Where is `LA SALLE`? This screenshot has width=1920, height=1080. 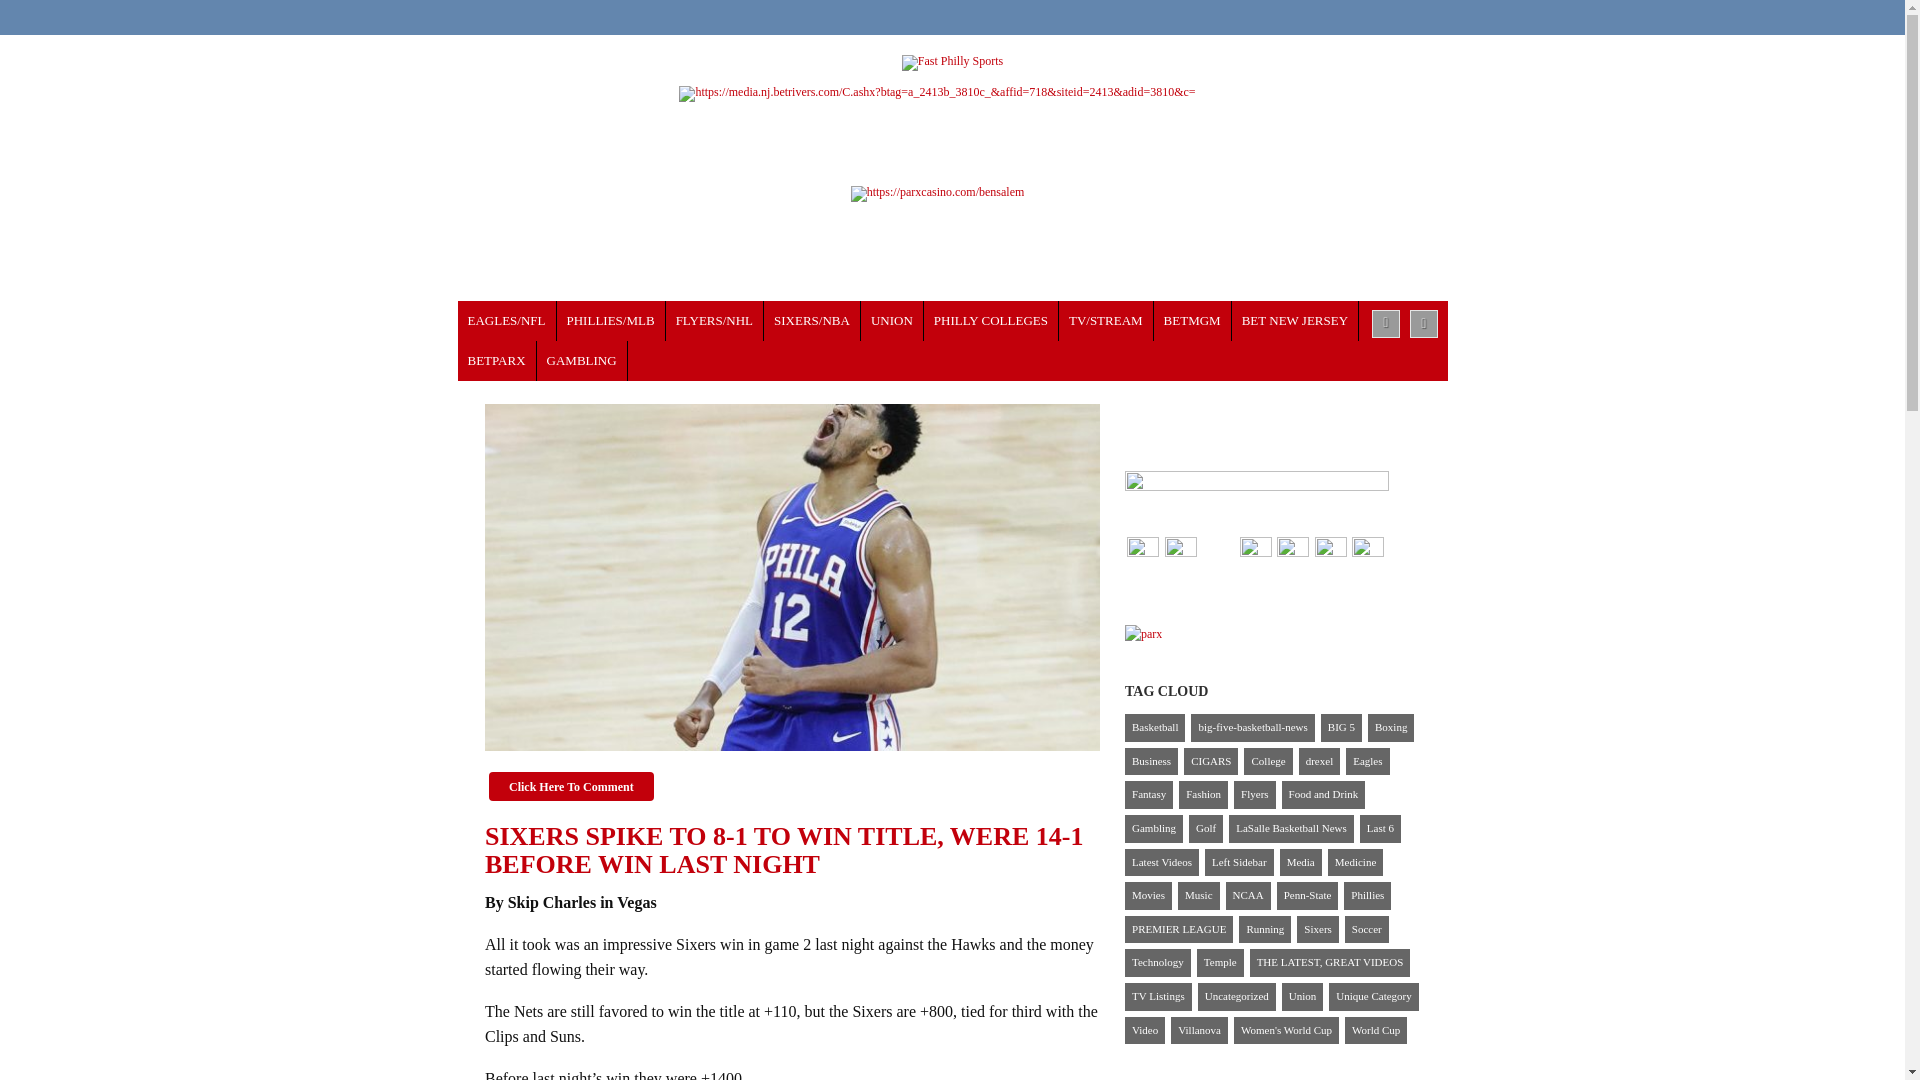
LA SALLE is located at coordinates (991, 321).